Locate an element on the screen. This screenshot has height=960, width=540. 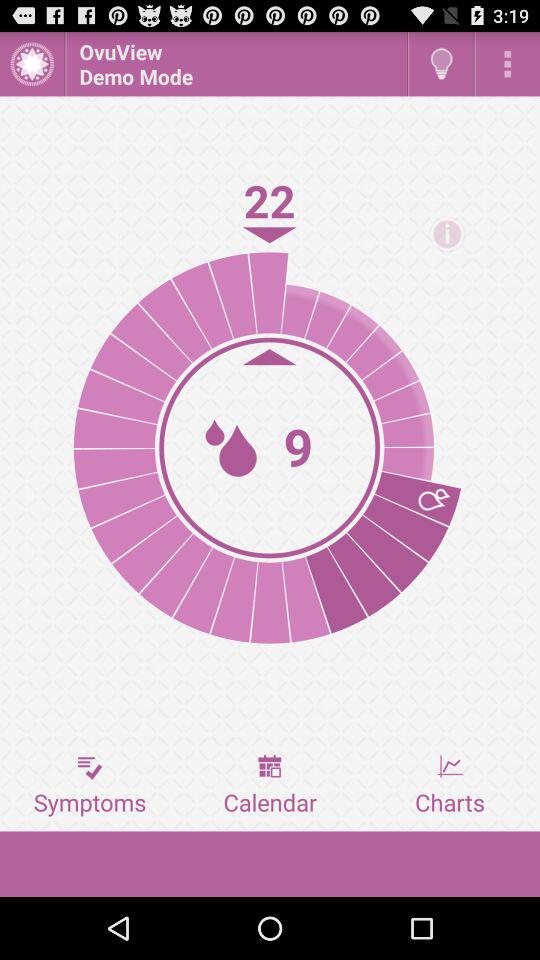
press the item next to calendar is located at coordinates (90, 785).